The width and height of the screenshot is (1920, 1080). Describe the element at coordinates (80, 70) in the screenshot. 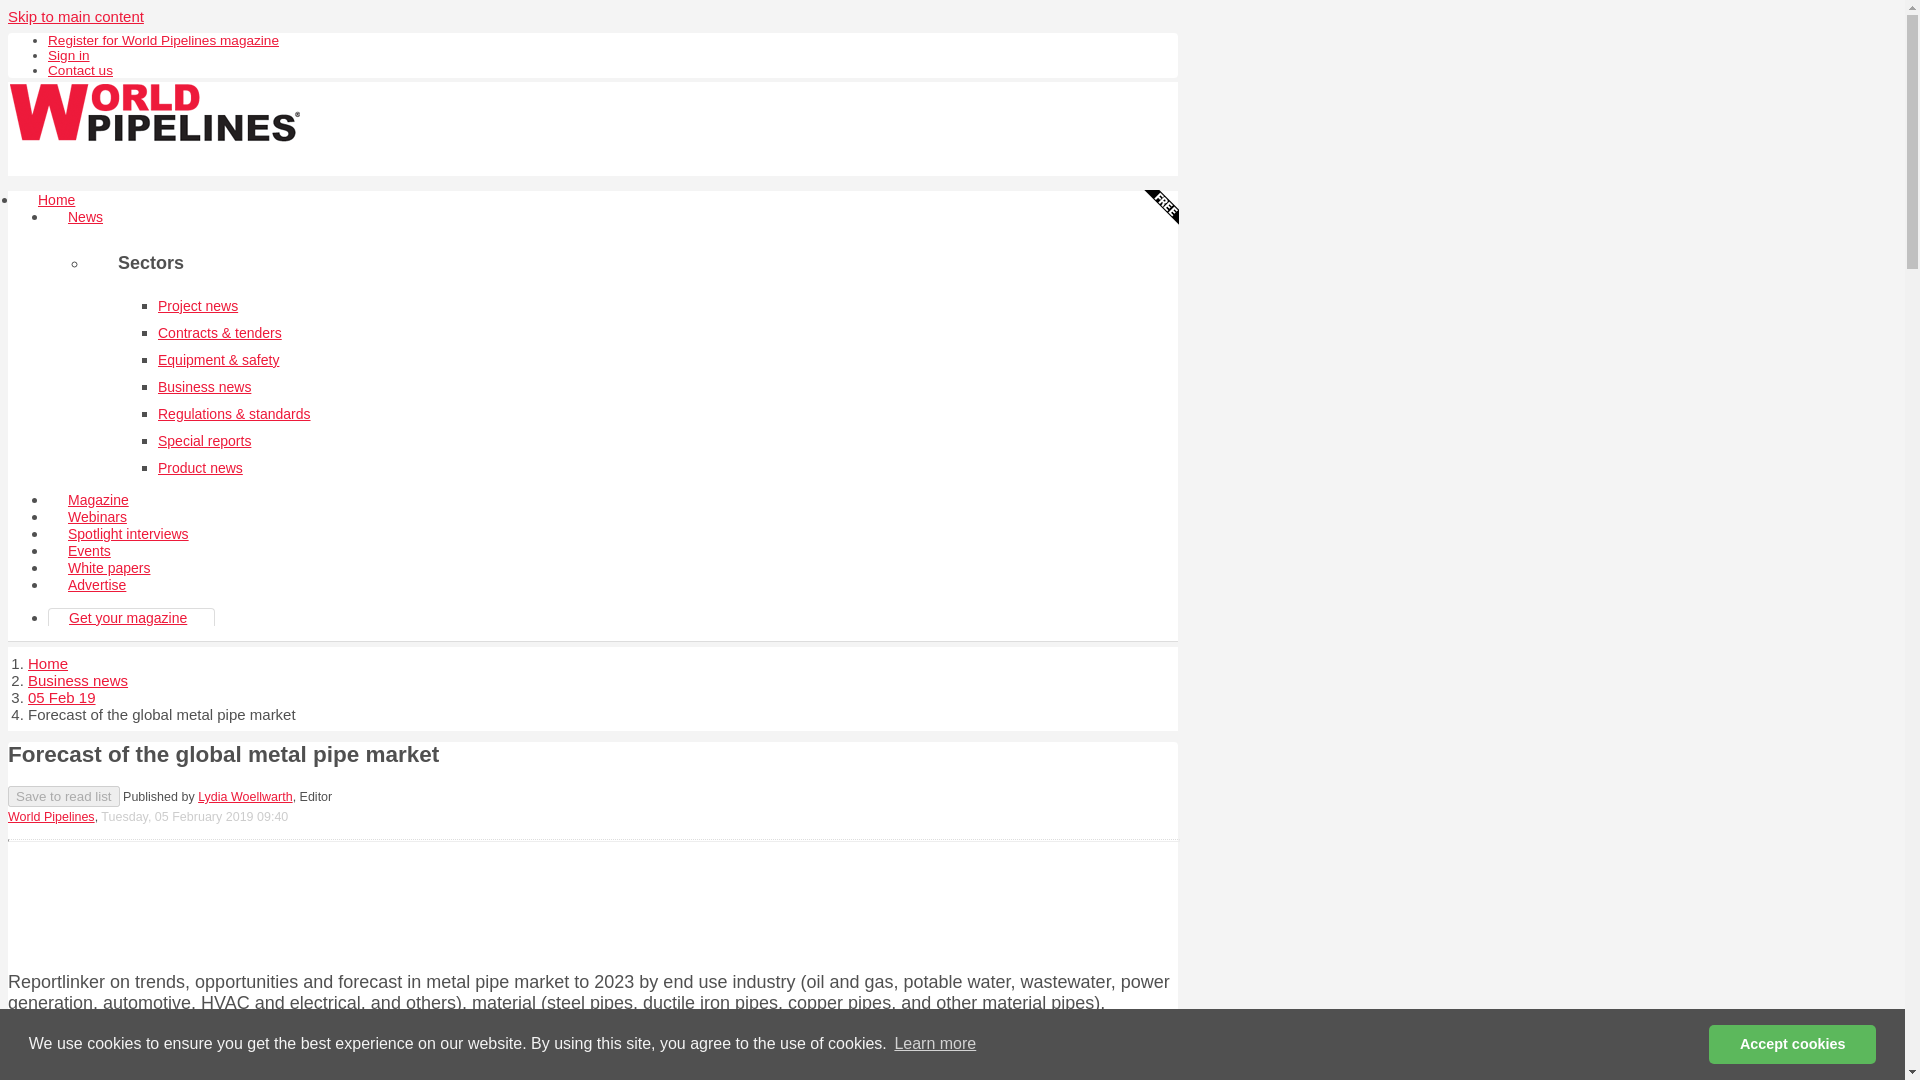

I see `Contact us` at that location.